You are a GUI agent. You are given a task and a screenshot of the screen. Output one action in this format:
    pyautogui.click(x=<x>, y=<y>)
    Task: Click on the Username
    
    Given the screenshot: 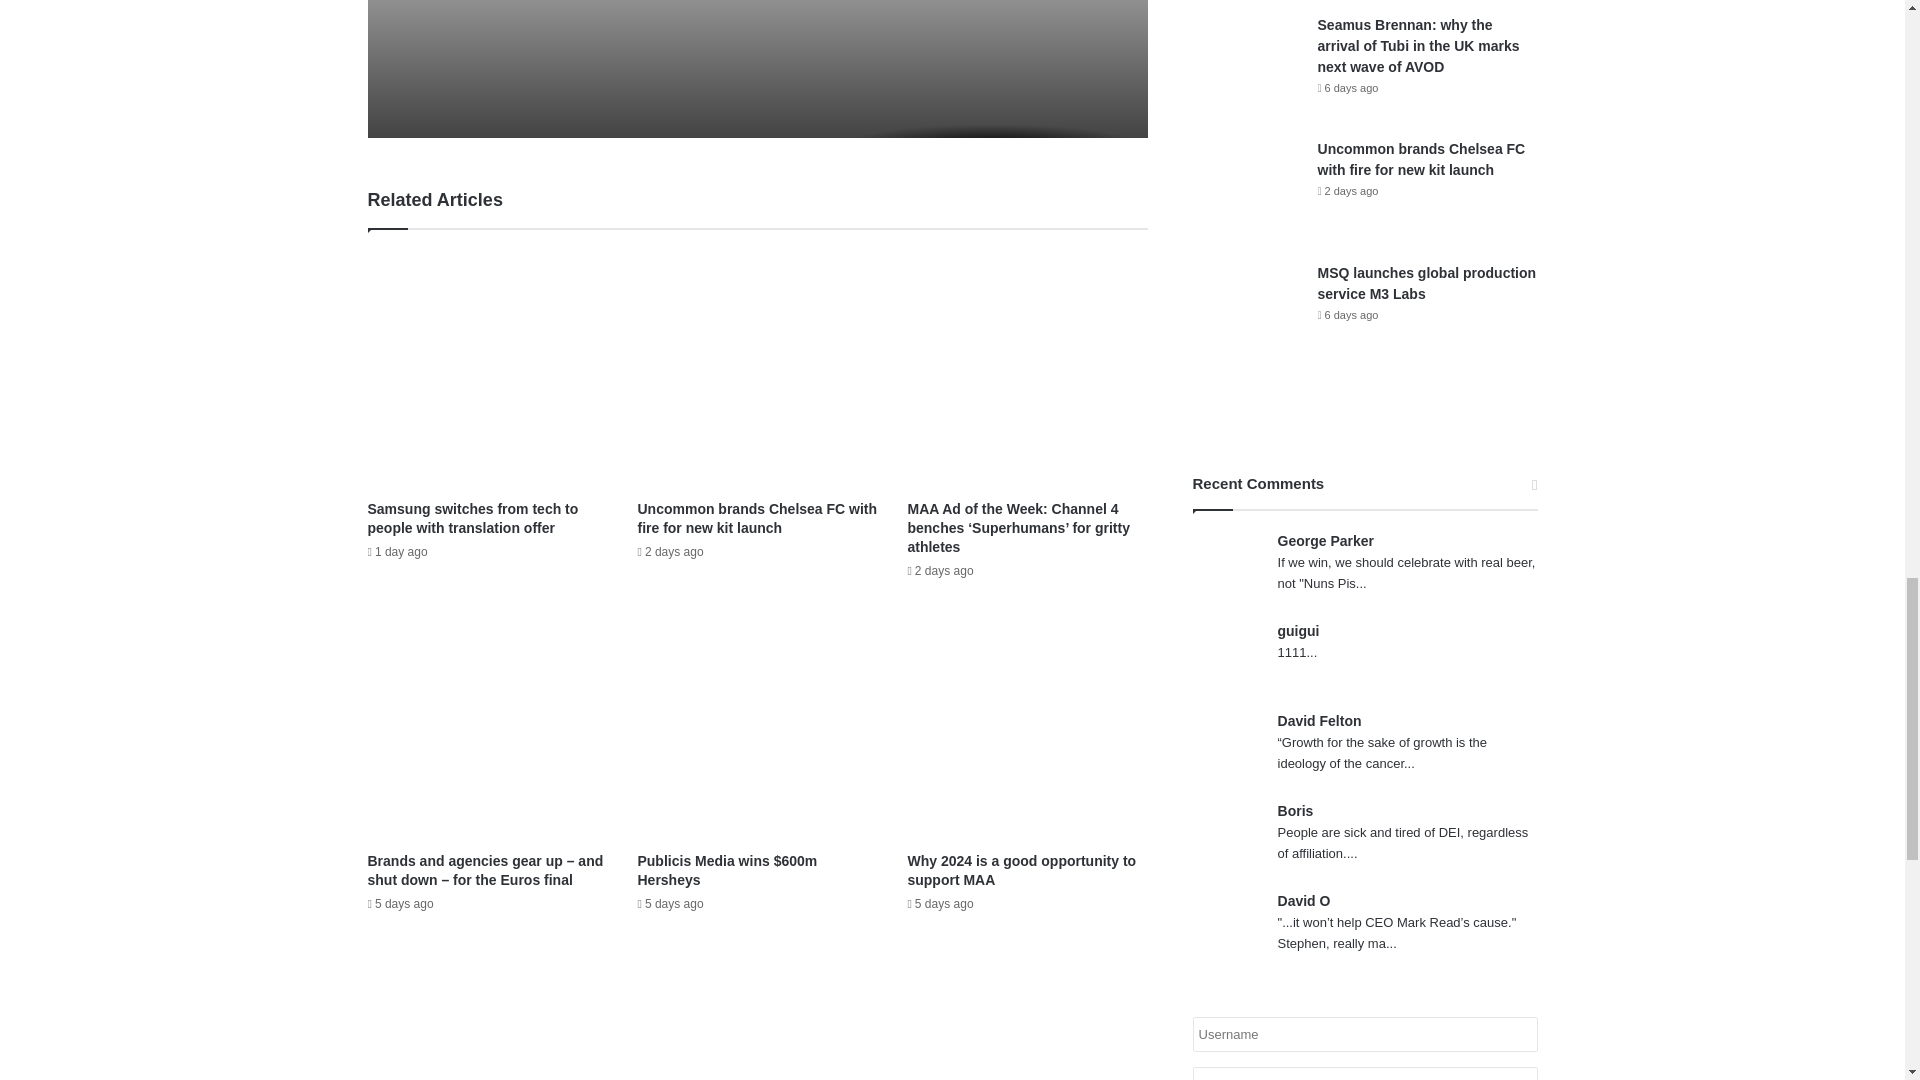 What is the action you would take?
    pyautogui.click(x=1364, y=1034)
    